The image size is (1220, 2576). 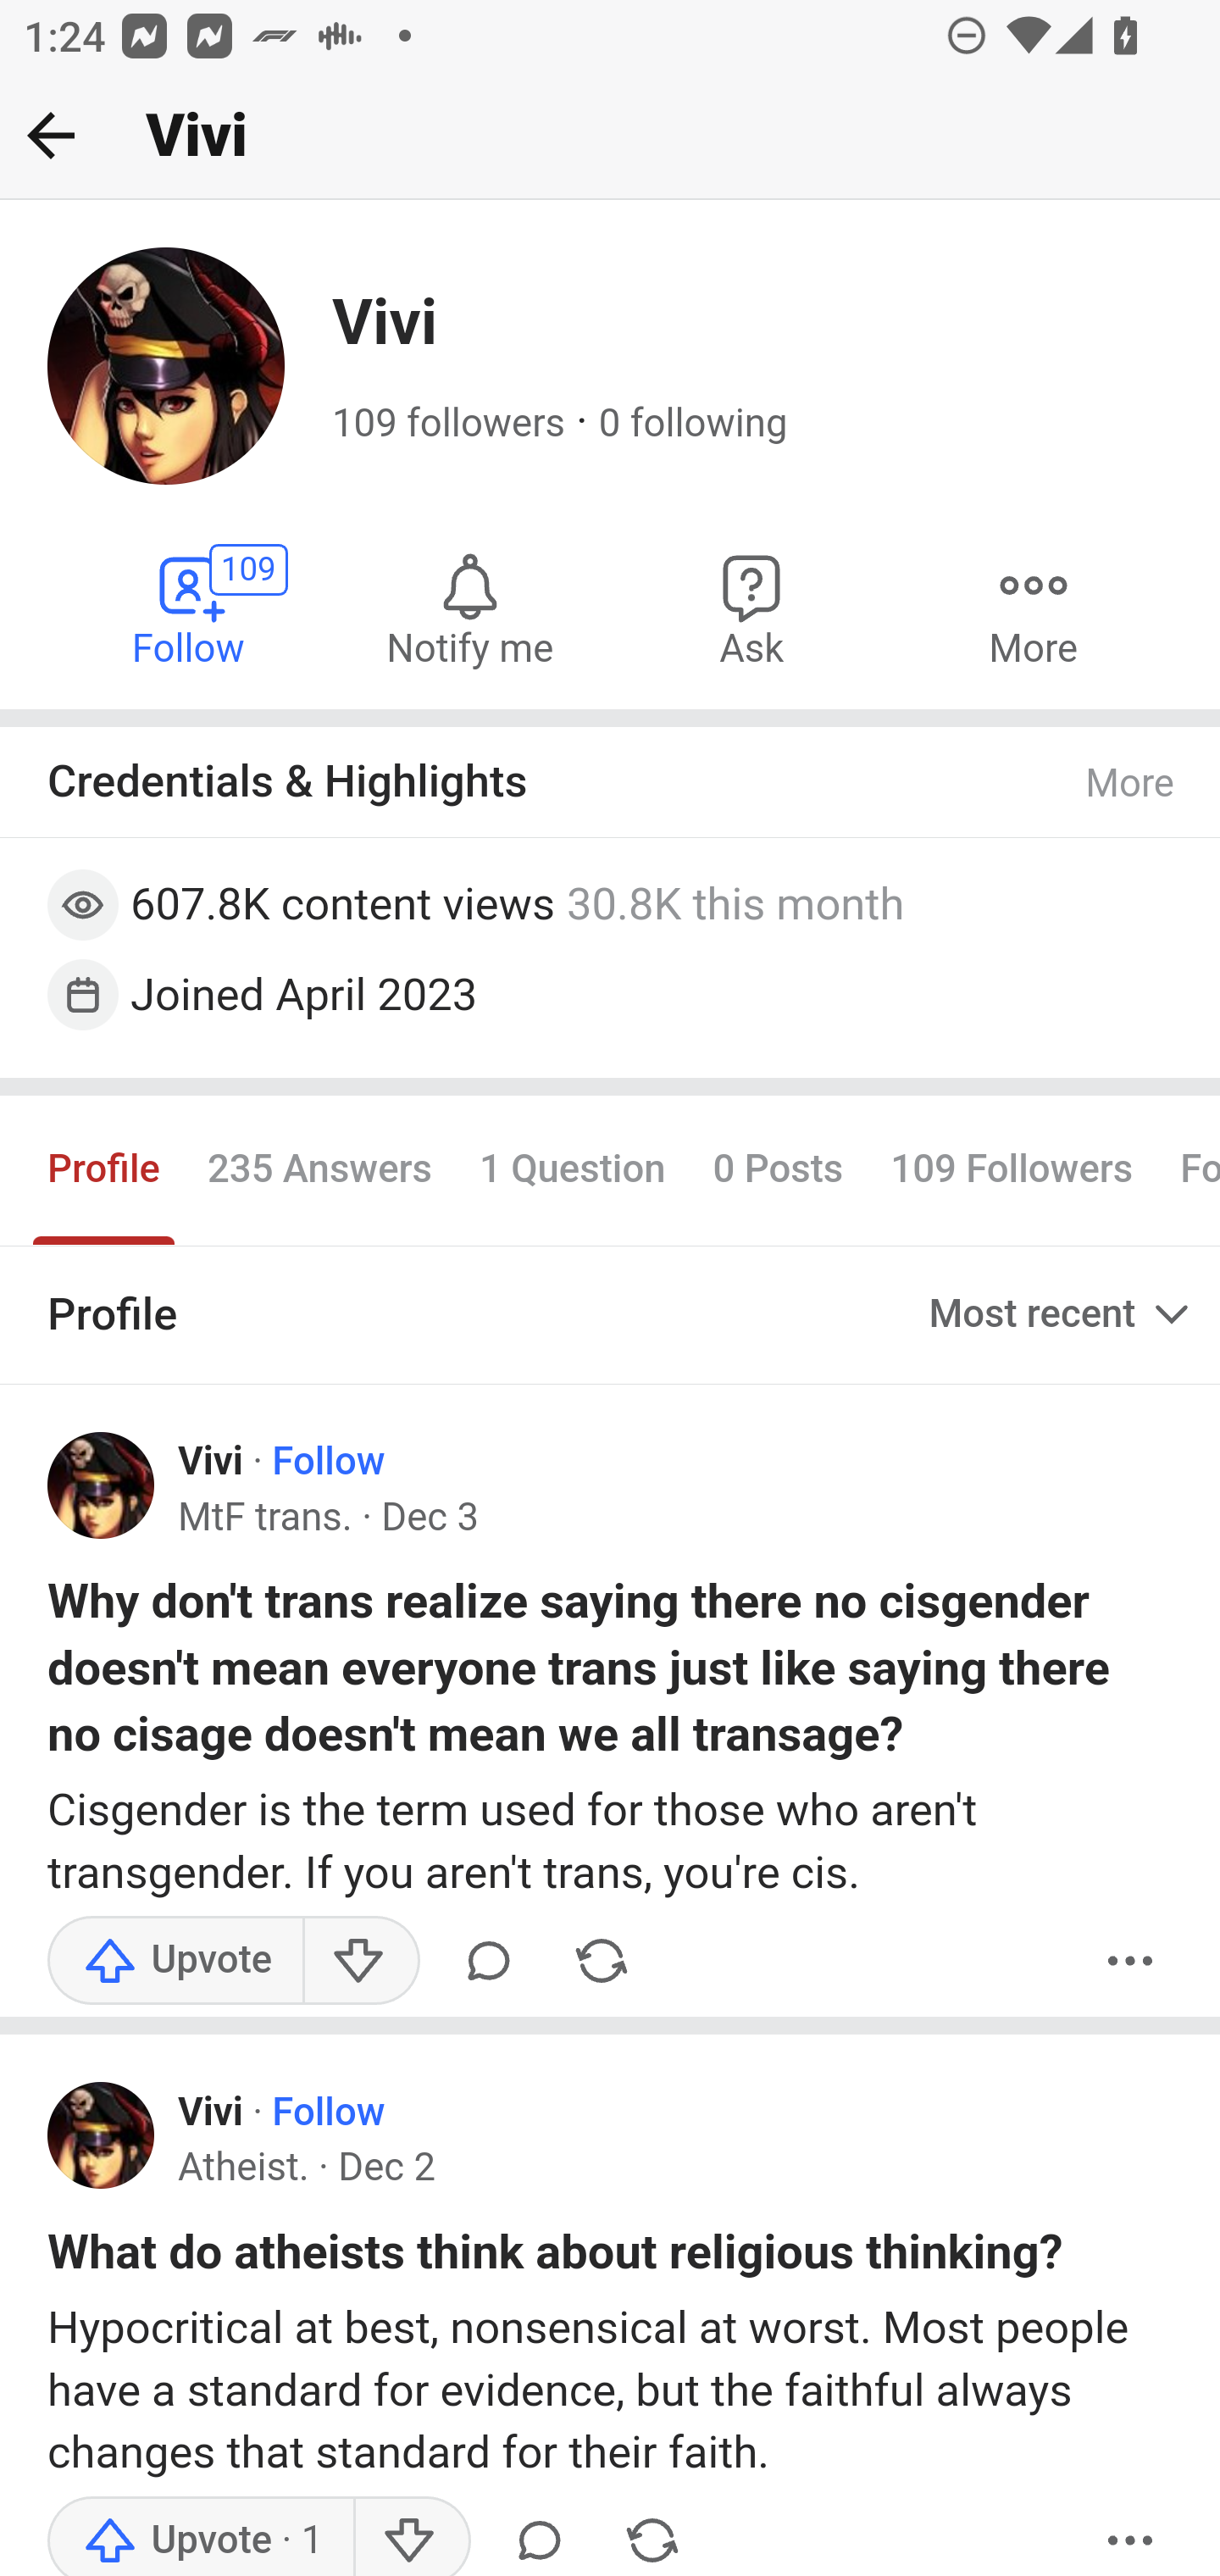 What do you see at coordinates (1012, 1171) in the screenshot?
I see `109 Followers` at bounding box center [1012, 1171].